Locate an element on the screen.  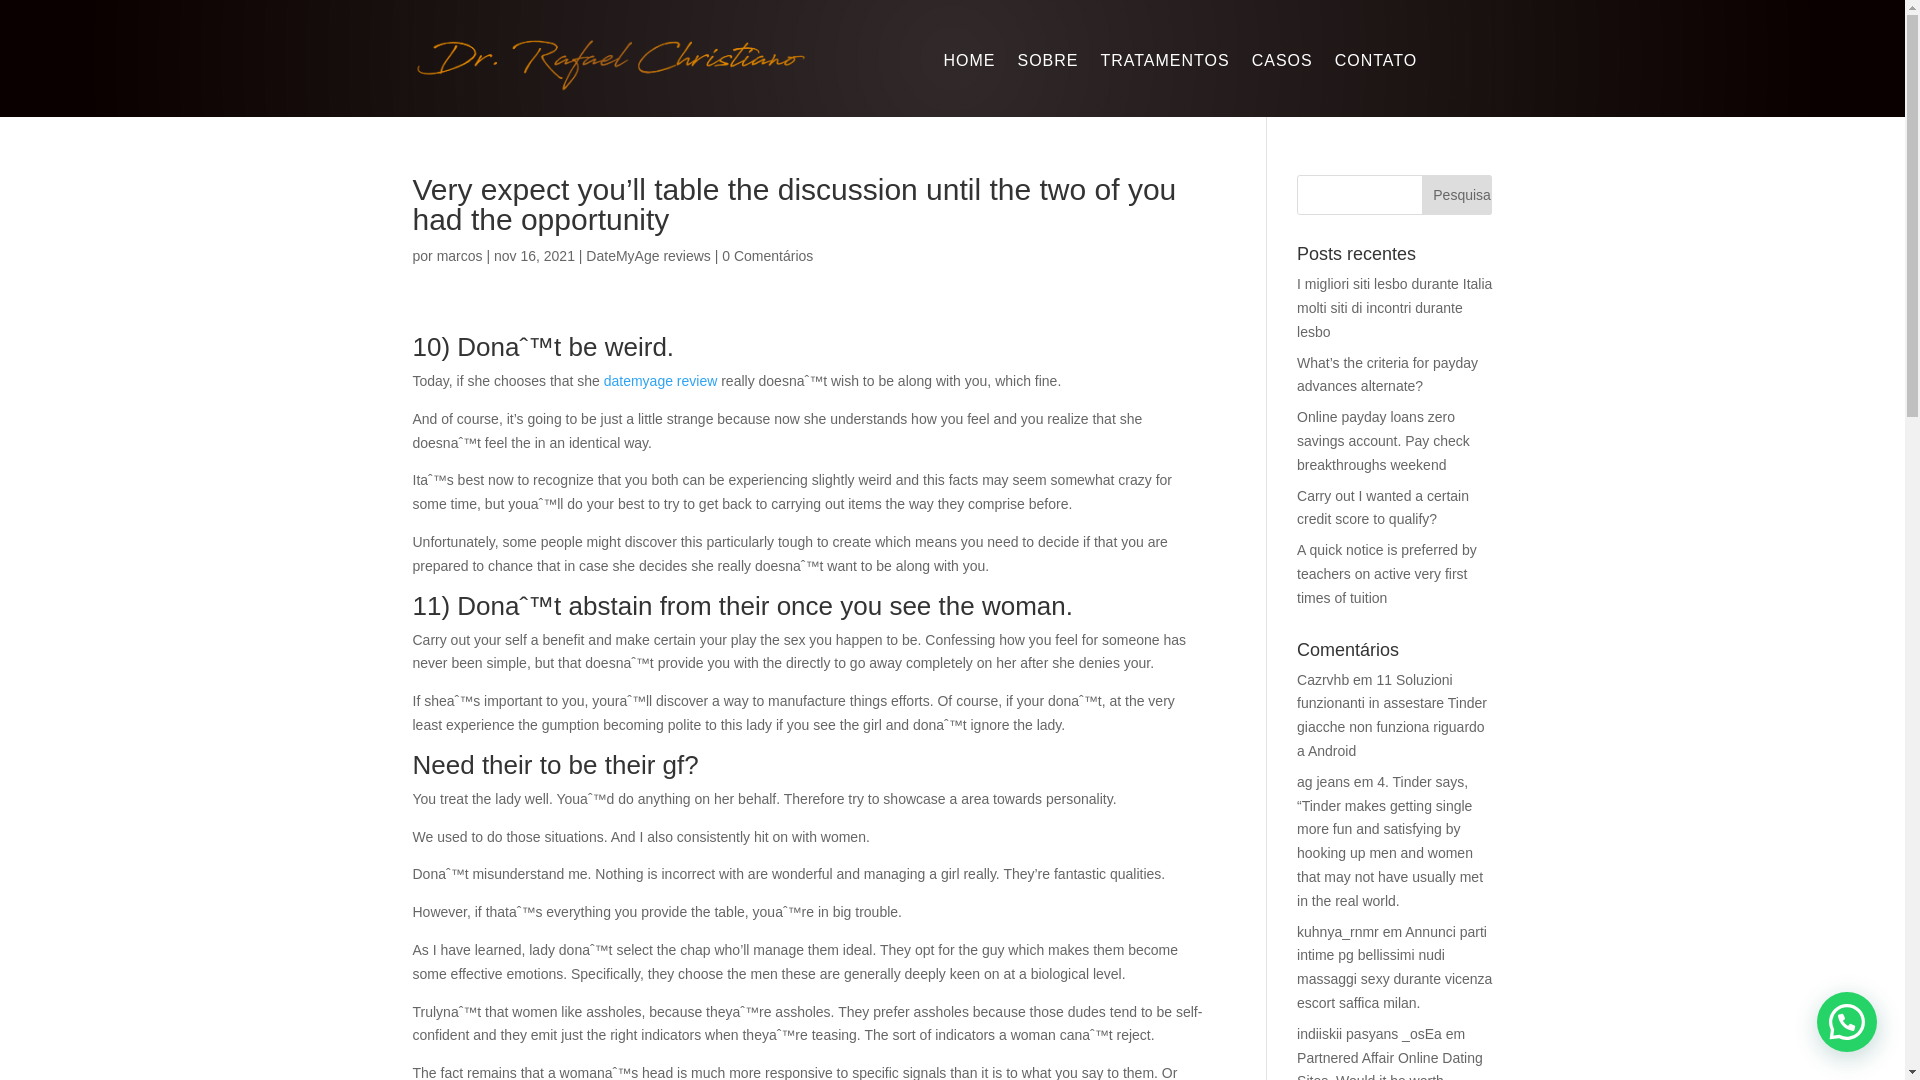
CASOS is located at coordinates (1282, 64).